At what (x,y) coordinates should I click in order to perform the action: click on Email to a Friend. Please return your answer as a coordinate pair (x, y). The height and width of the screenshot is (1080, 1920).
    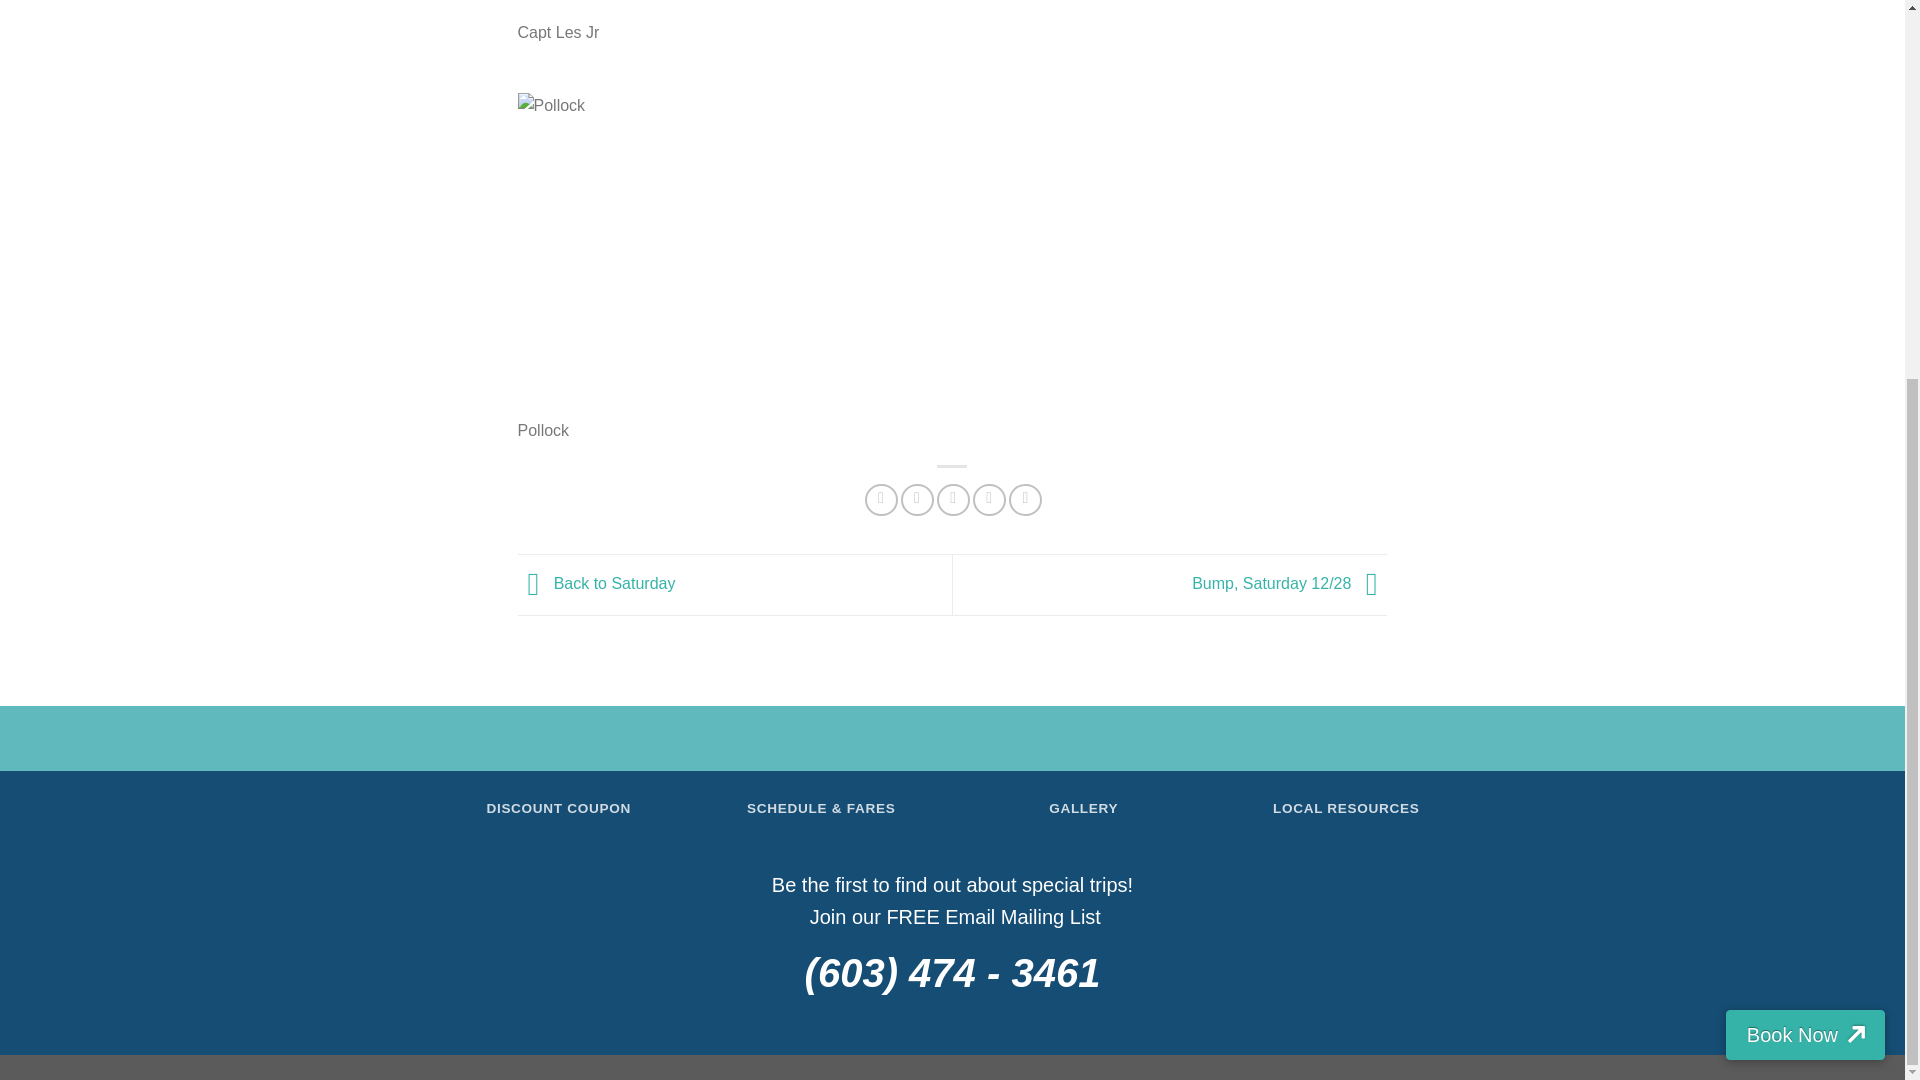
    Looking at the image, I should click on (952, 500).